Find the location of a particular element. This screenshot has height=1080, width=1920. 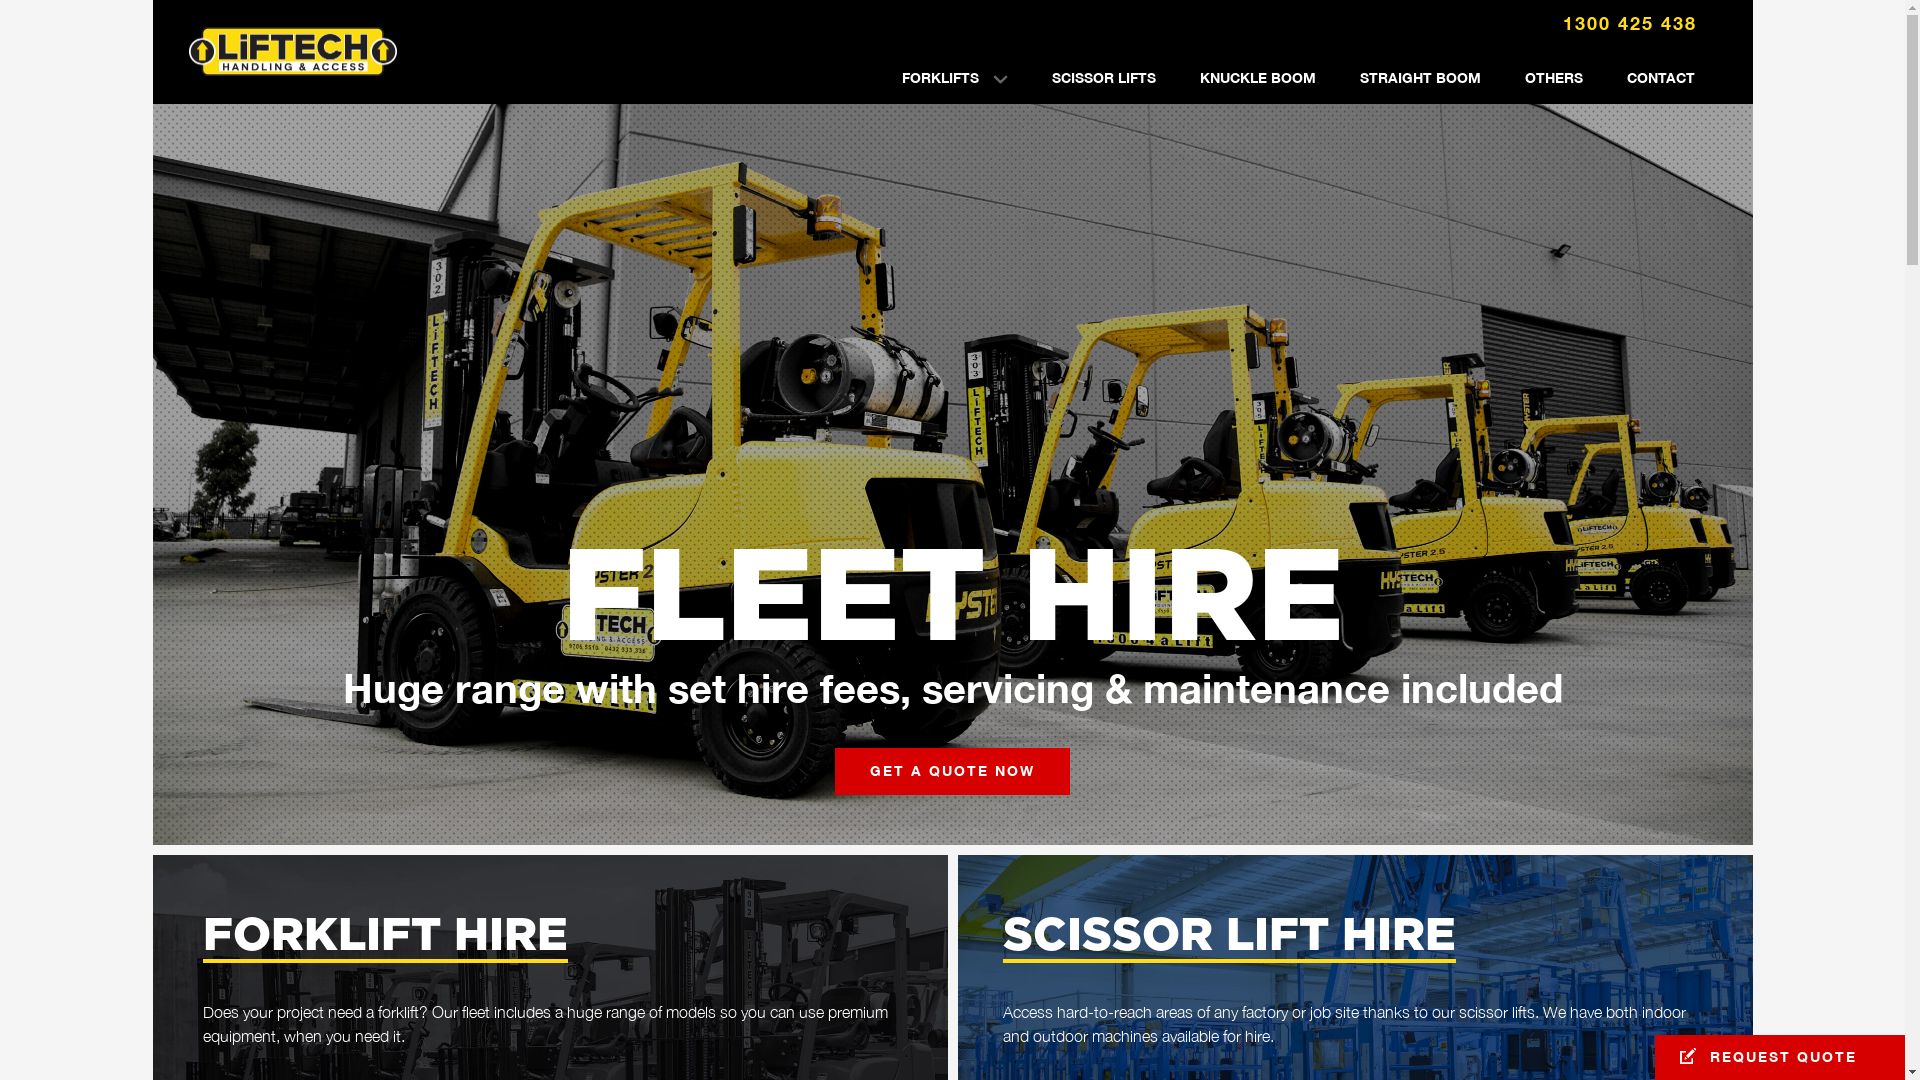

CONTACT is located at coordinates (1660, 78).